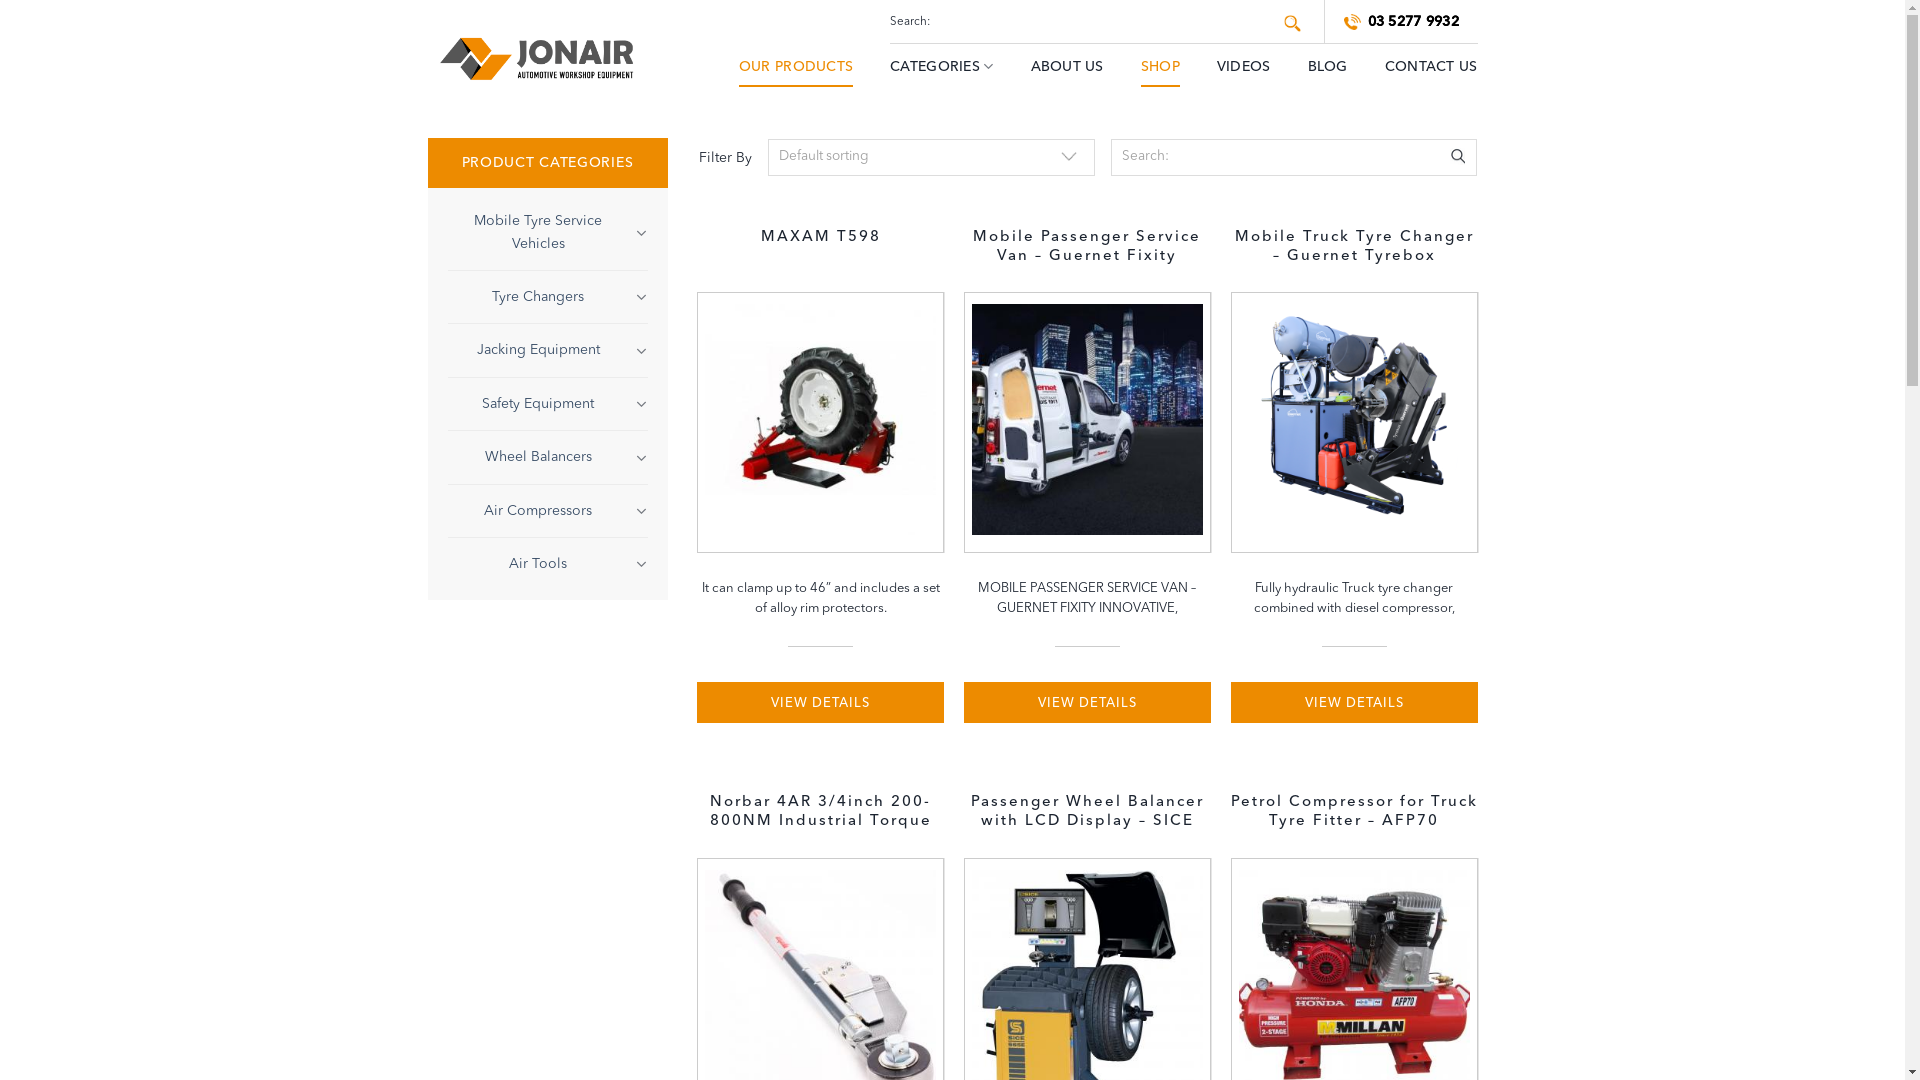 The width and height of the screenshot is (1920, 1080). Describe the element at coordinates (1432, 66) in the screenshot. I see `CONTACT US` at that location.